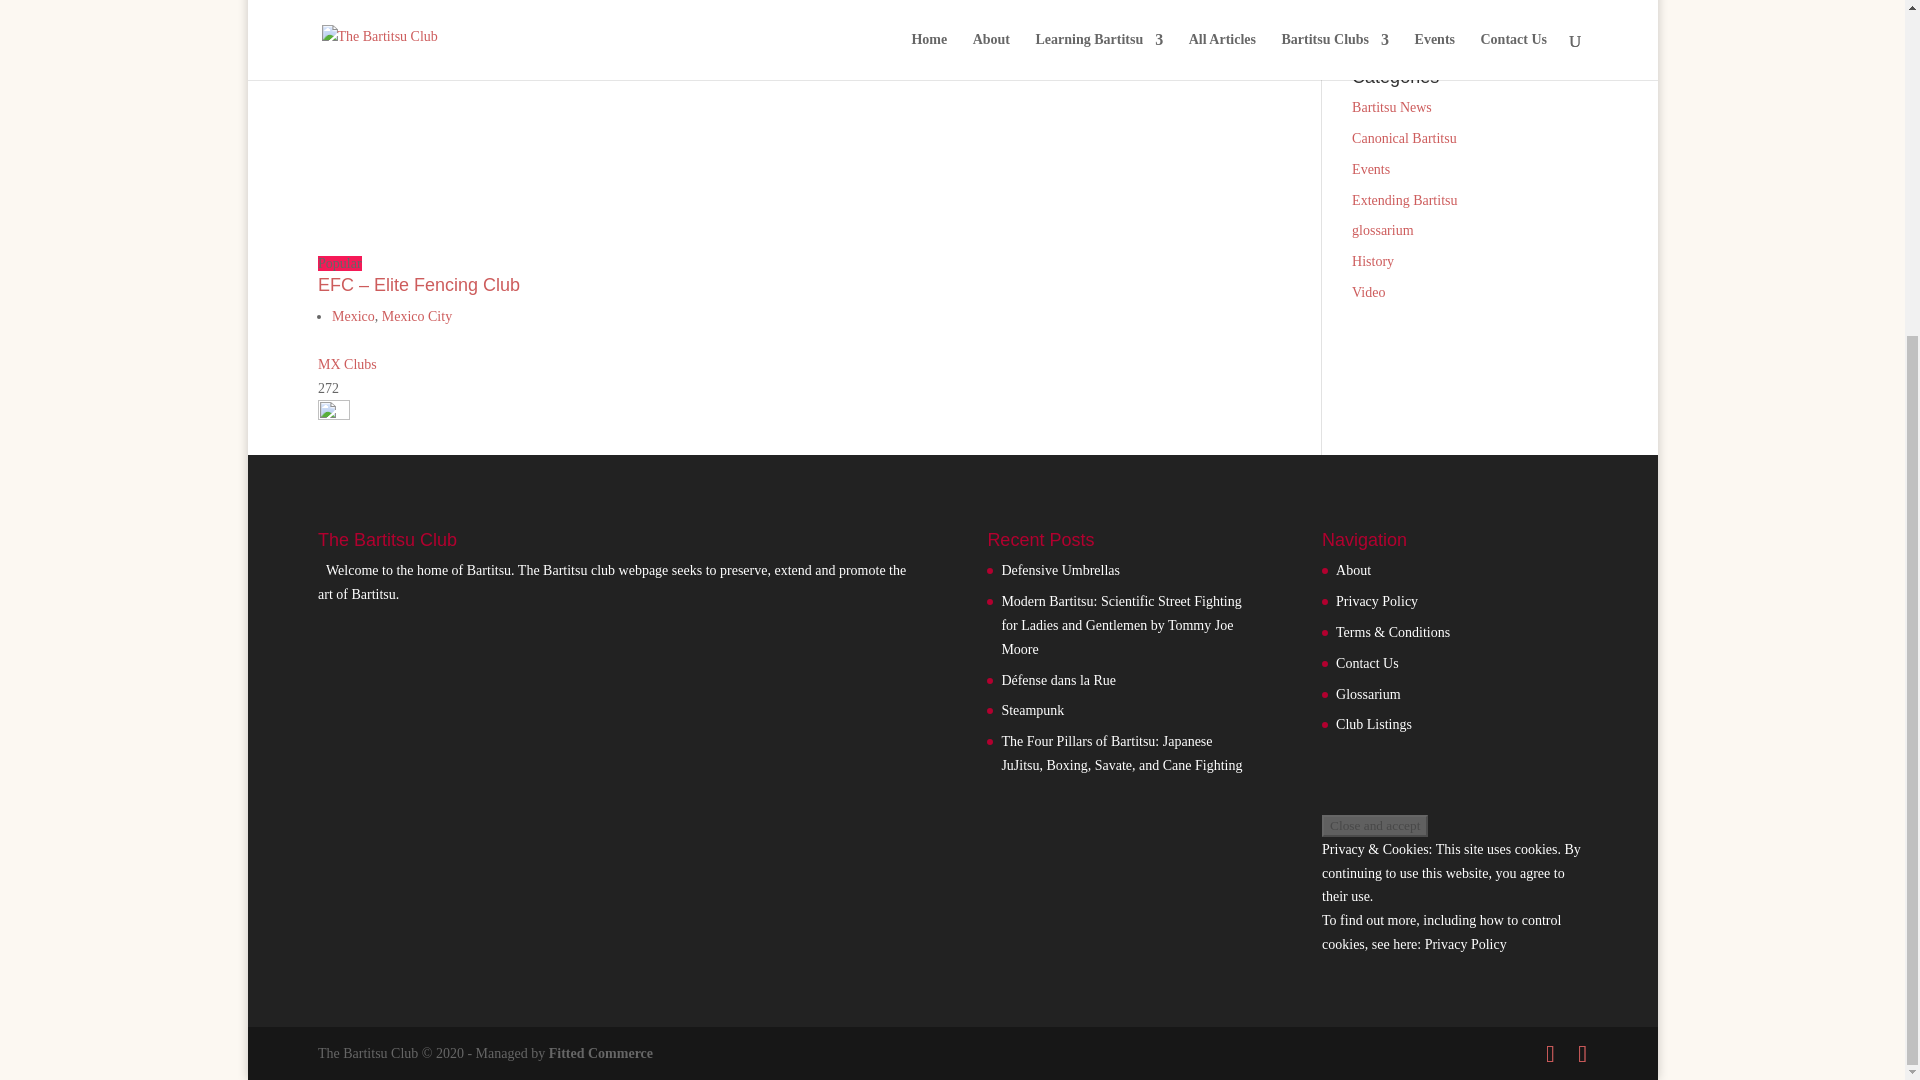  Describe the element at coordinates (1556, 18) in the screenshot. I see `Search` at that location.